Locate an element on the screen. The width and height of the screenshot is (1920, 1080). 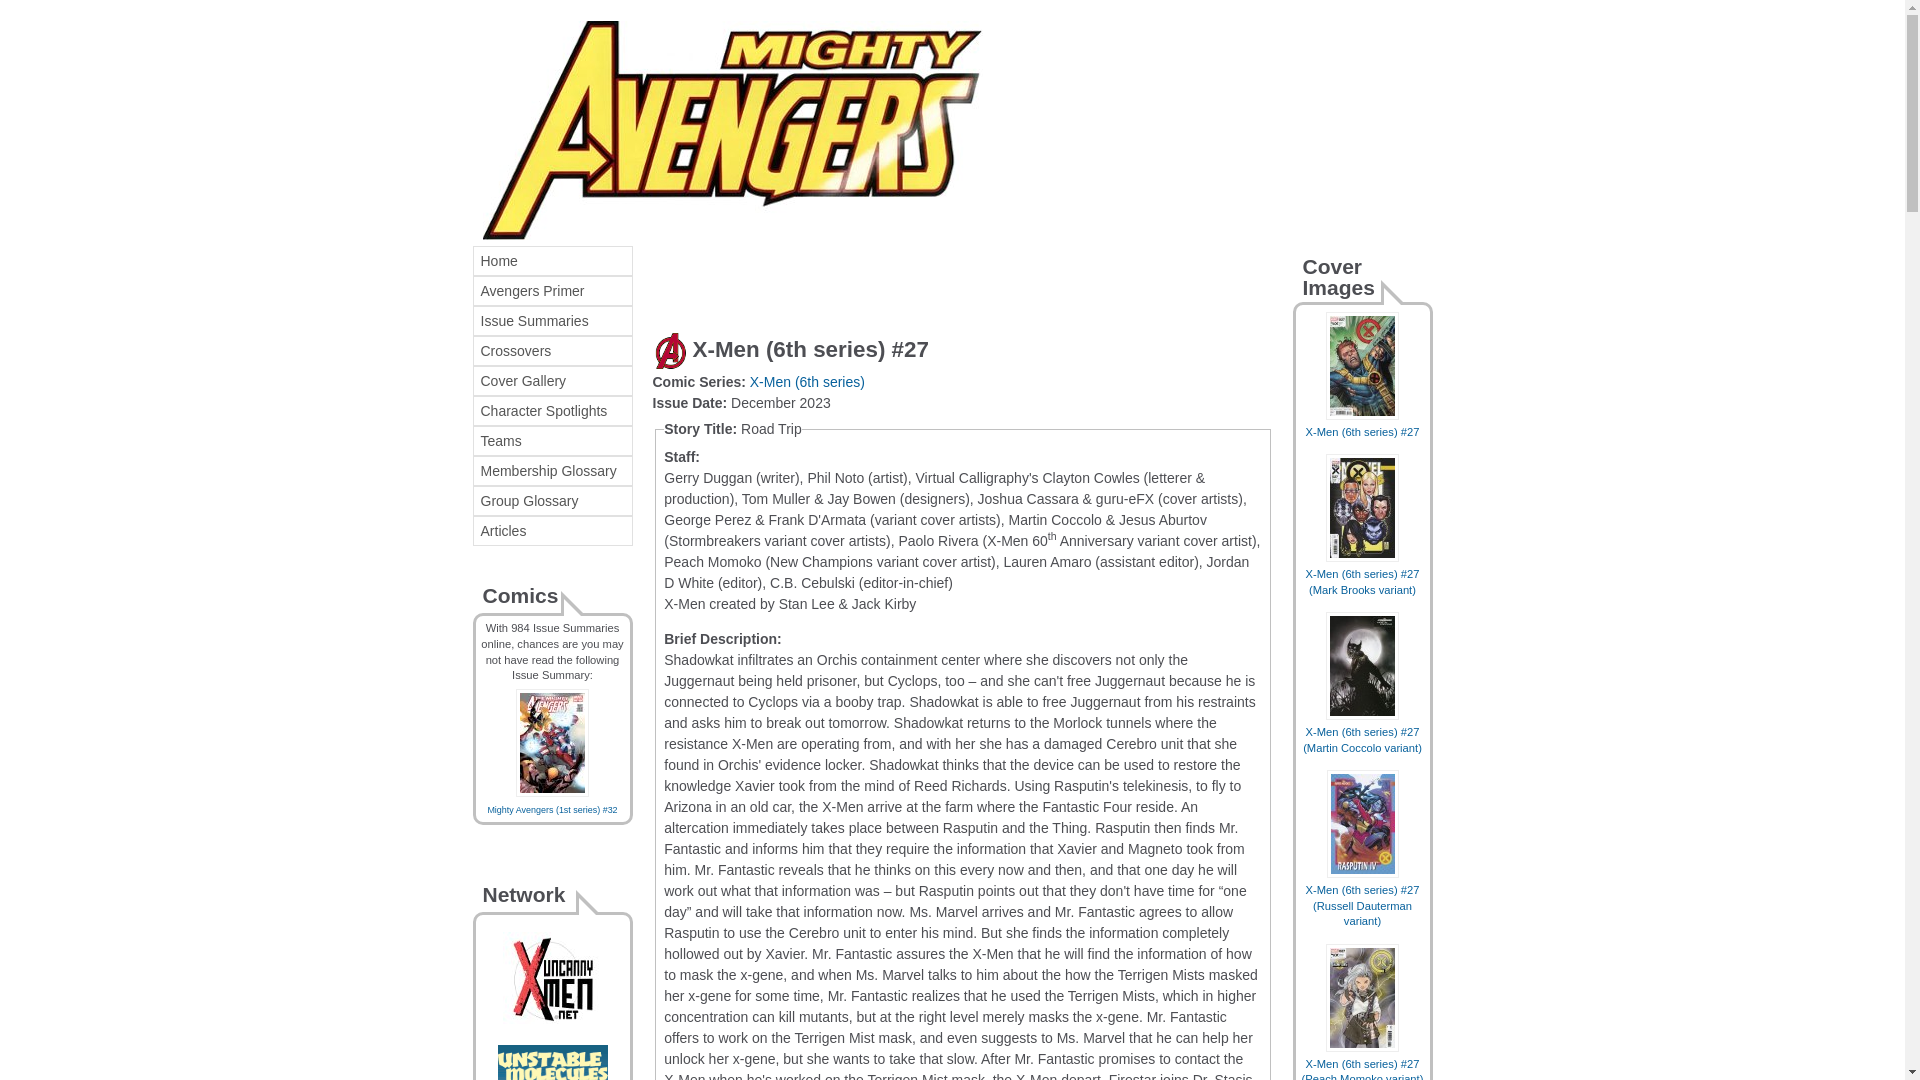
Avengers Primer is located at coordinates (552, 290).